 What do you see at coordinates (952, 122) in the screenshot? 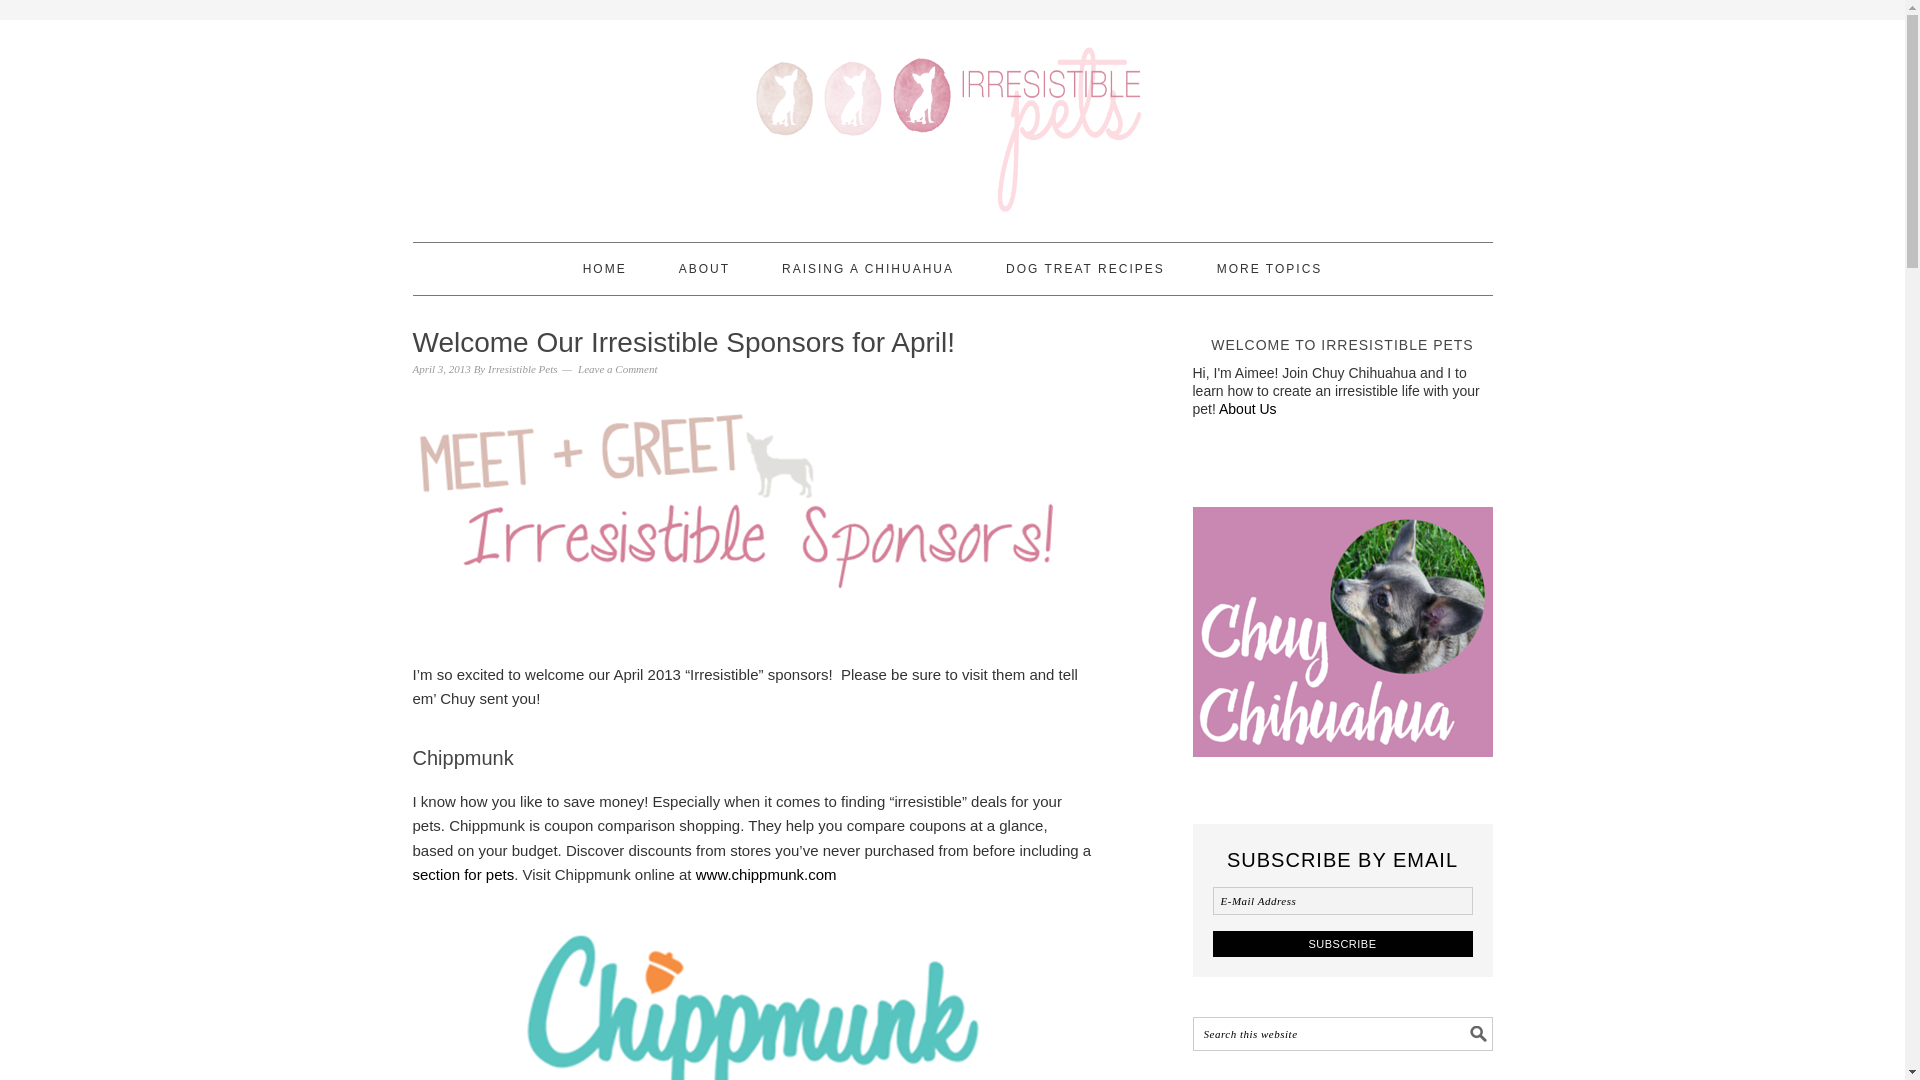
I see `IRRESISTIBLE PETS` at bounding box center [952, 122].